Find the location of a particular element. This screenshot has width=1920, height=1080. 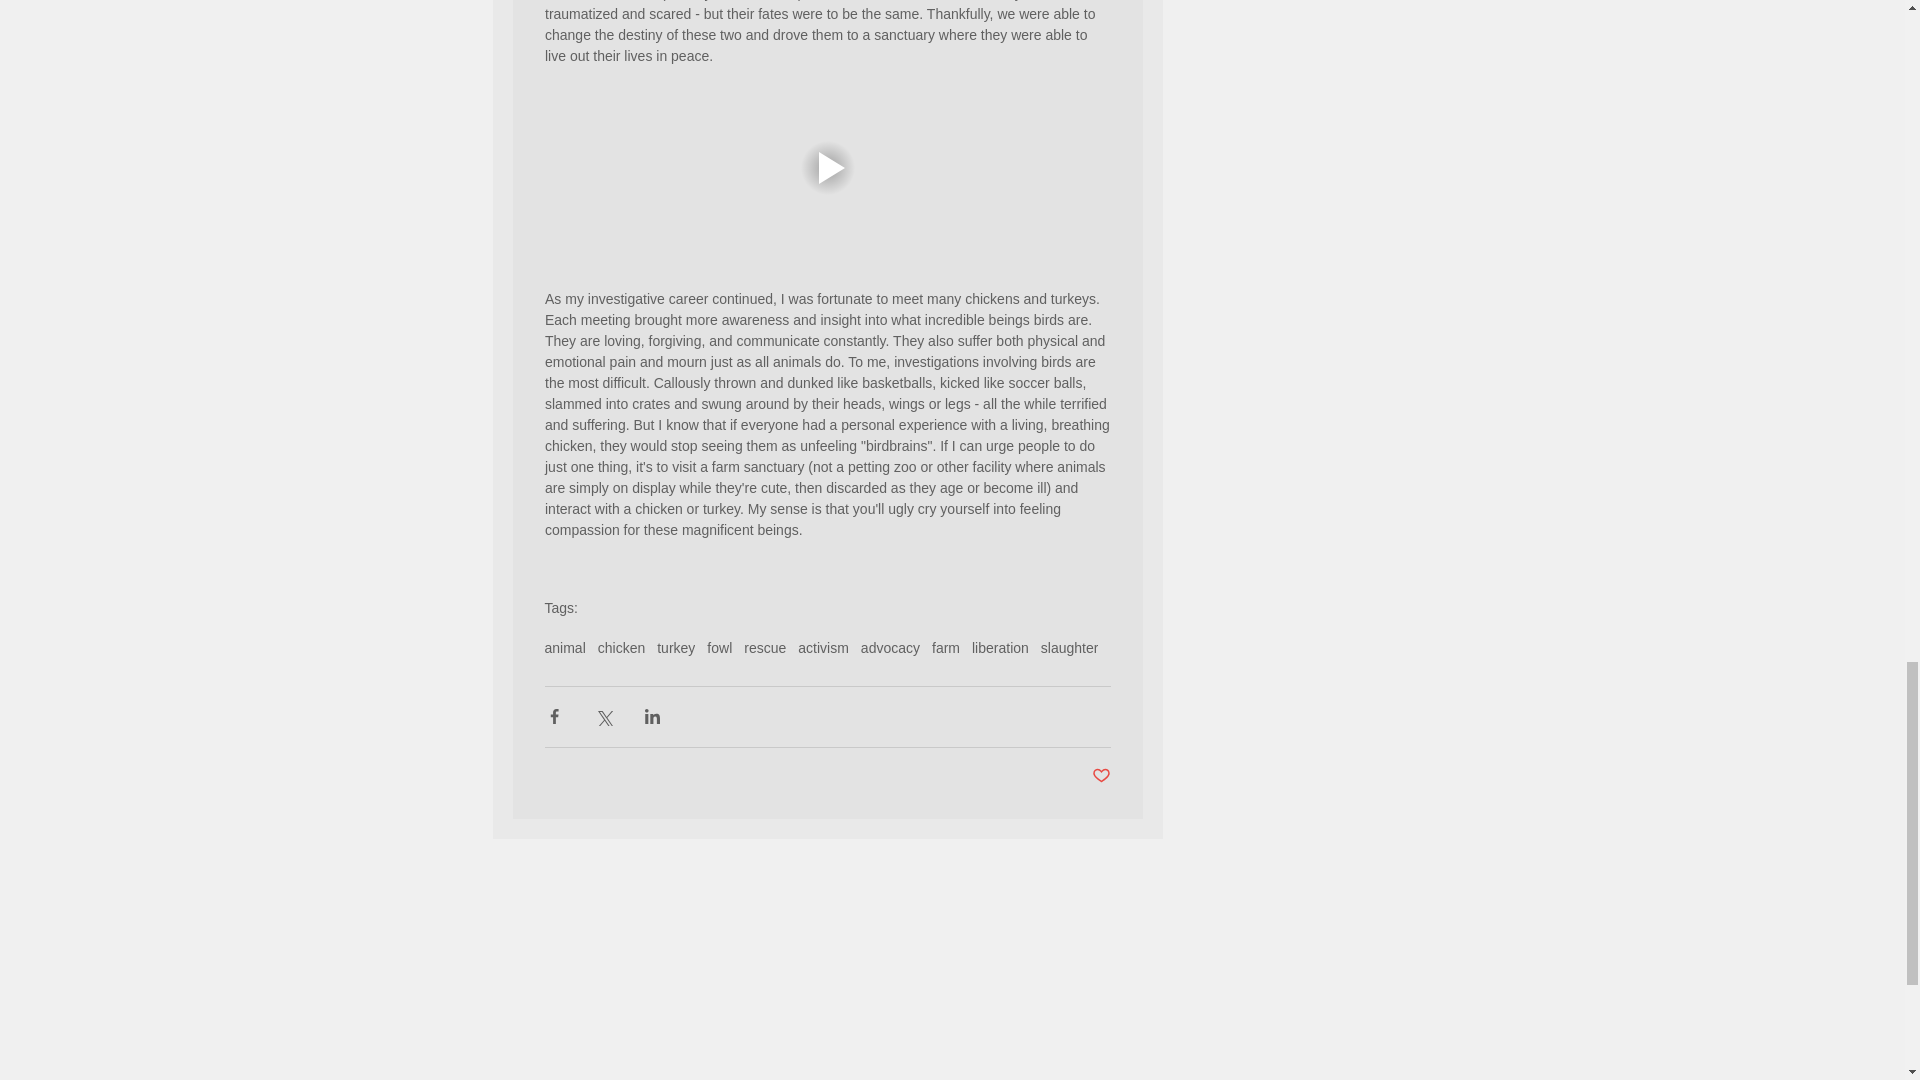

fowl is located at coordinates (718, 648).